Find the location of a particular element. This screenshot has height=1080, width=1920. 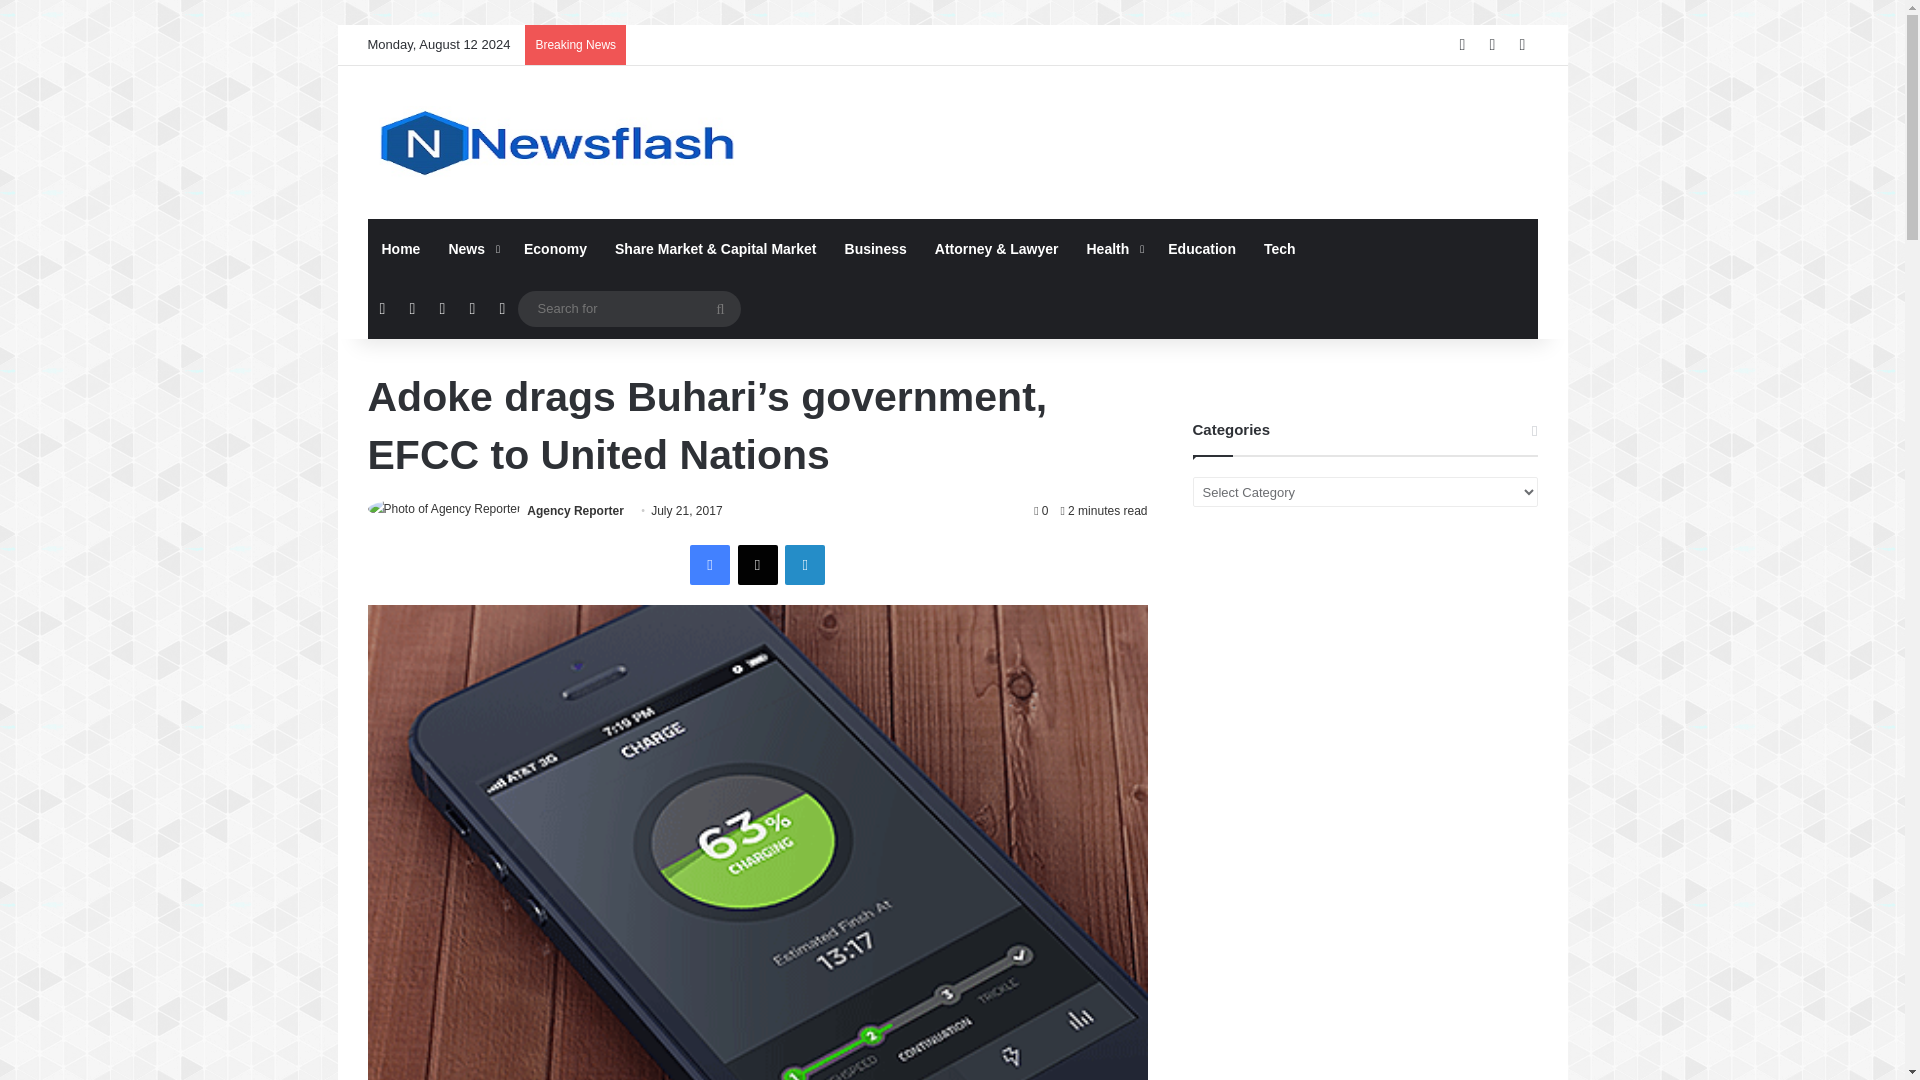

Agency Reporter is located at coordinates (575, 511).